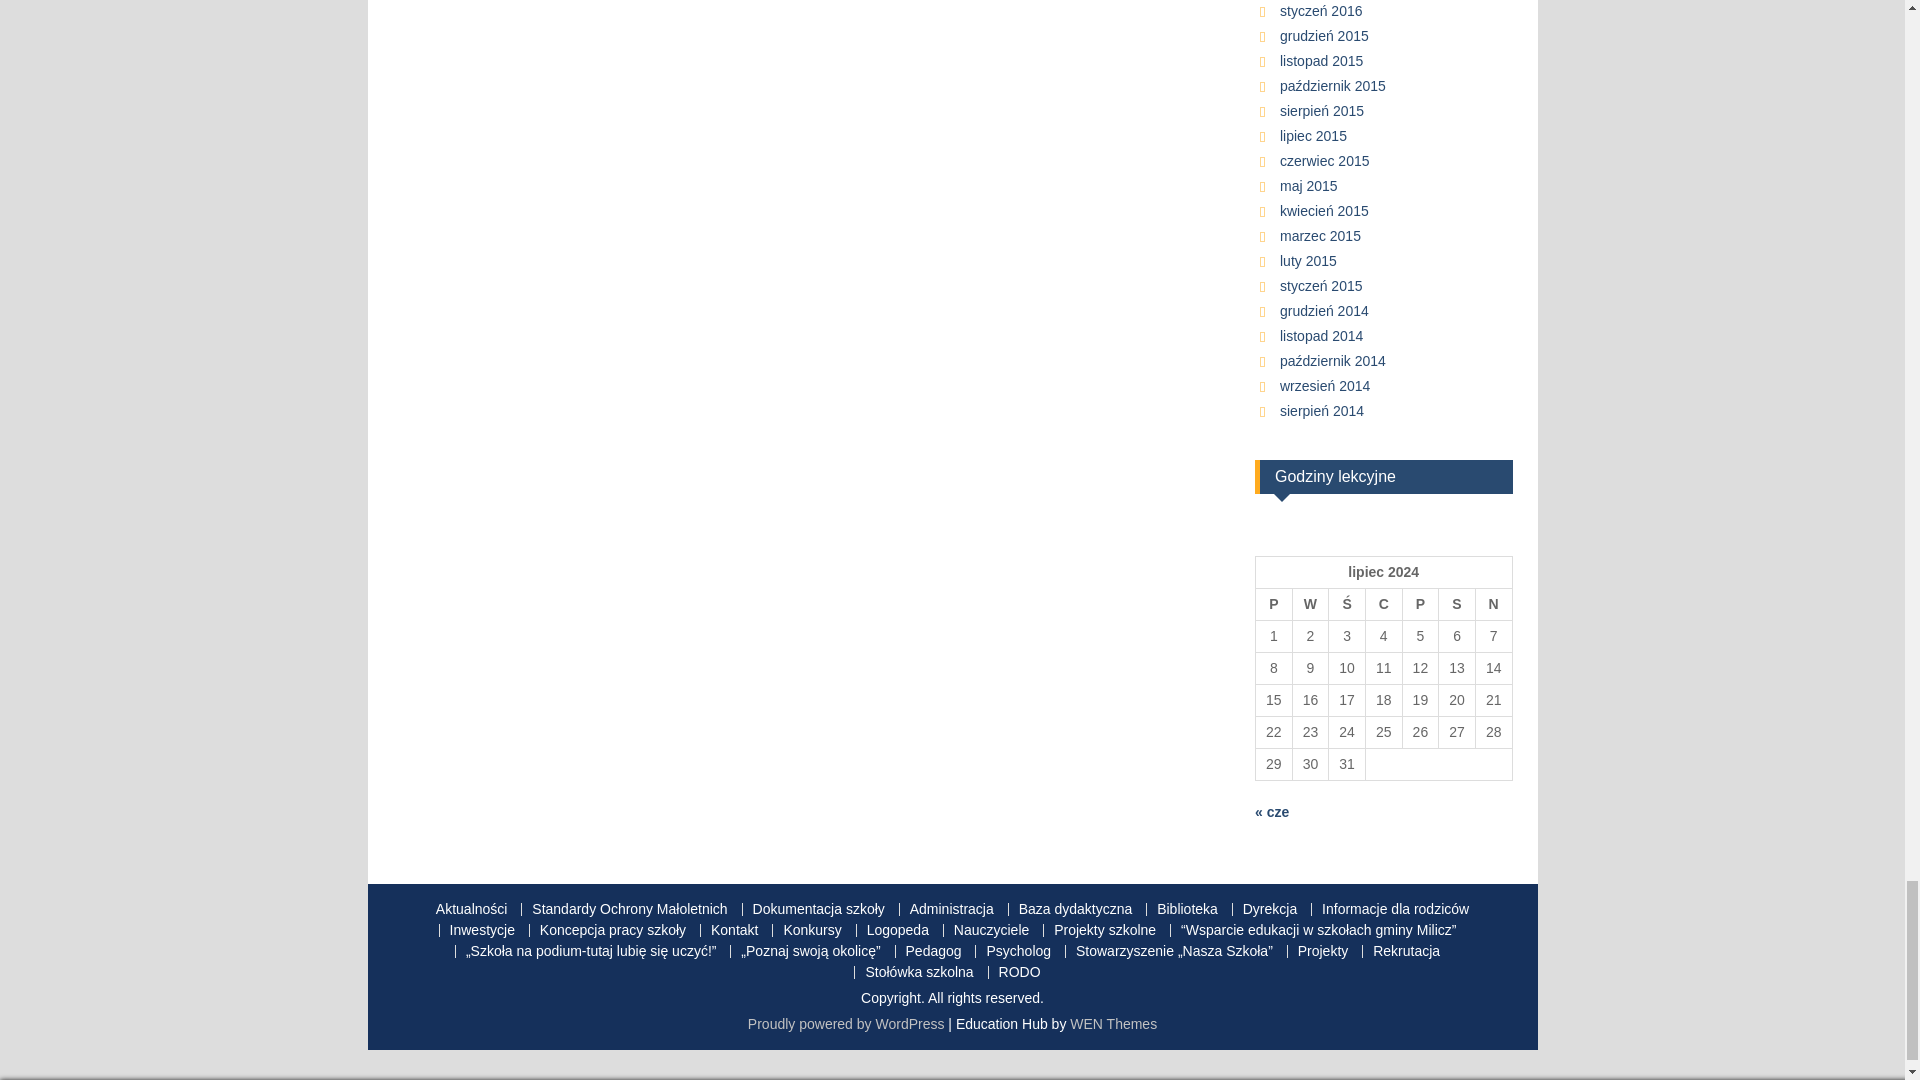 The height and width of the screenshot is (1080, 1920). Describe the element at coordinates (1383, 603) in the screenshot. I see `czwartek` at that location.